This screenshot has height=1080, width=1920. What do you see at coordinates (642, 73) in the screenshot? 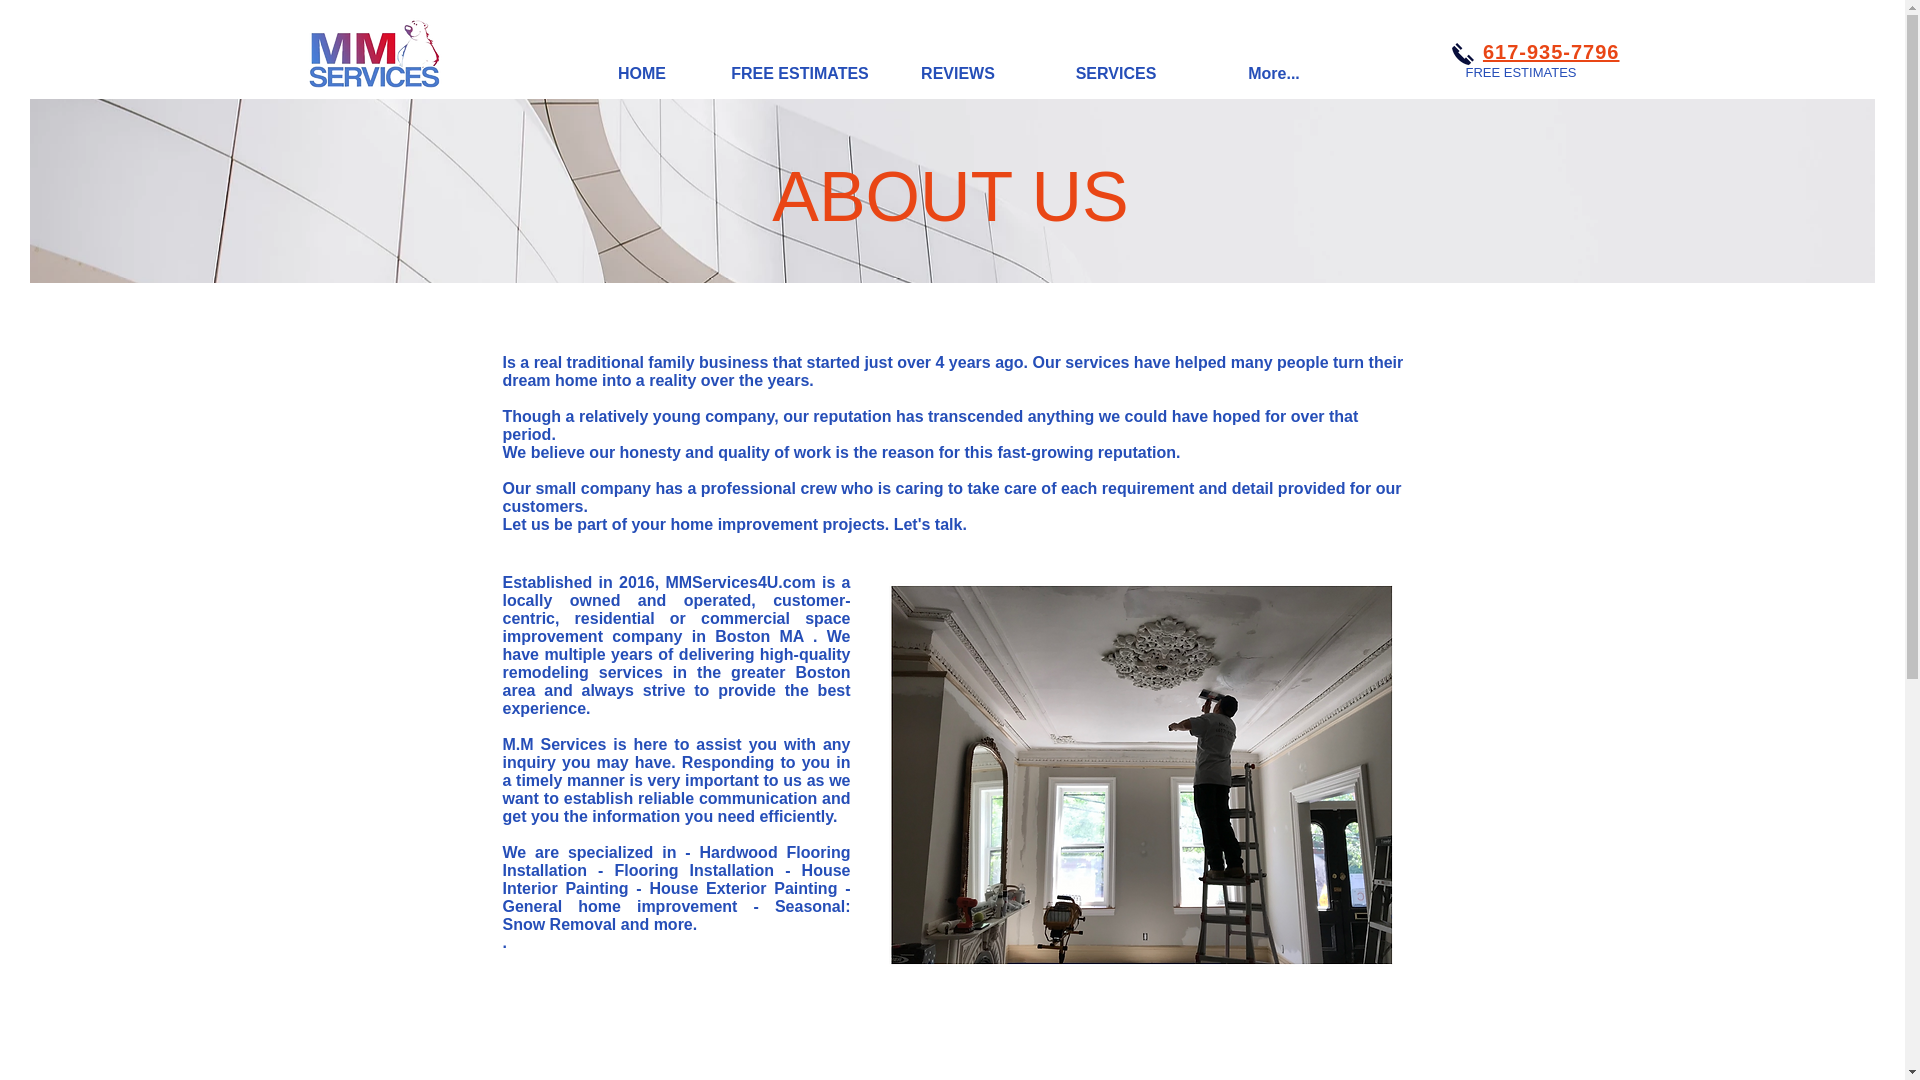
I see `HOME` at bounding box center [642, 73].